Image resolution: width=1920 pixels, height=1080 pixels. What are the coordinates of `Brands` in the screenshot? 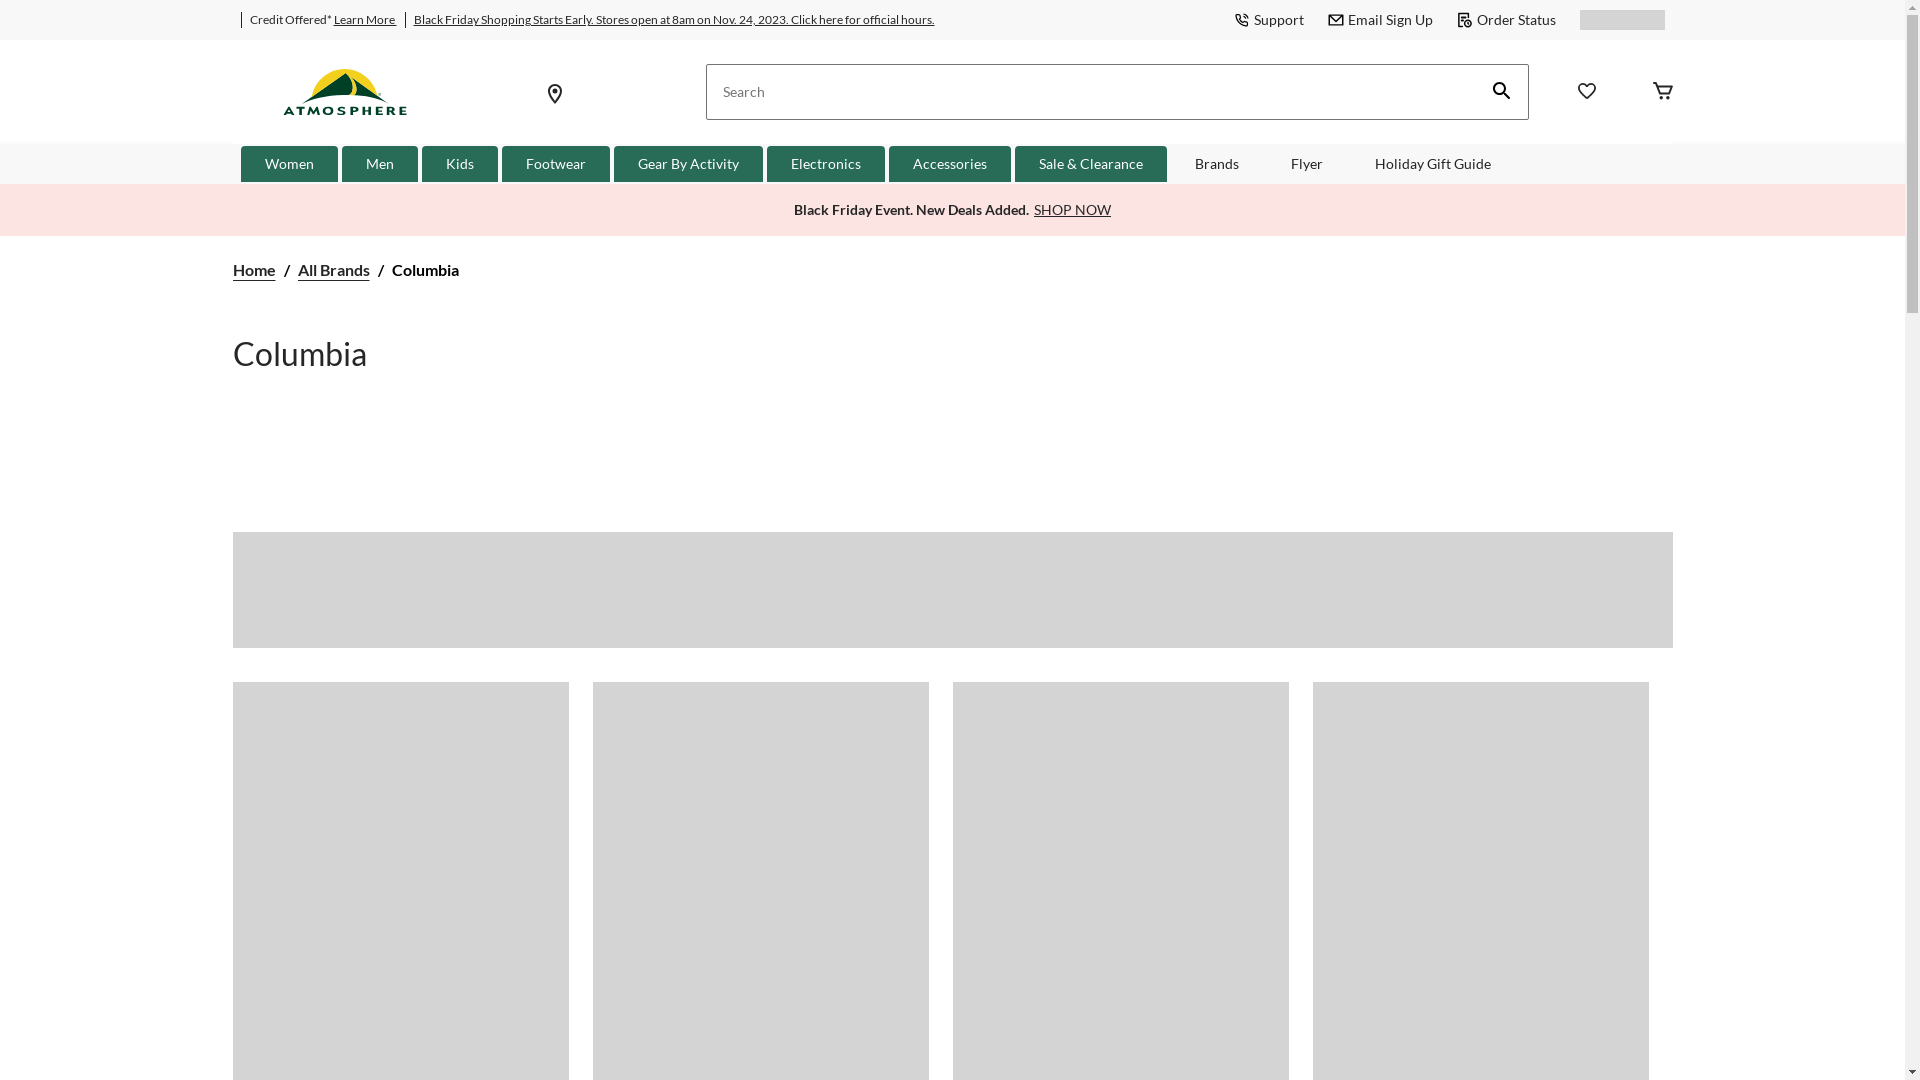 It's located at (1217, 164).